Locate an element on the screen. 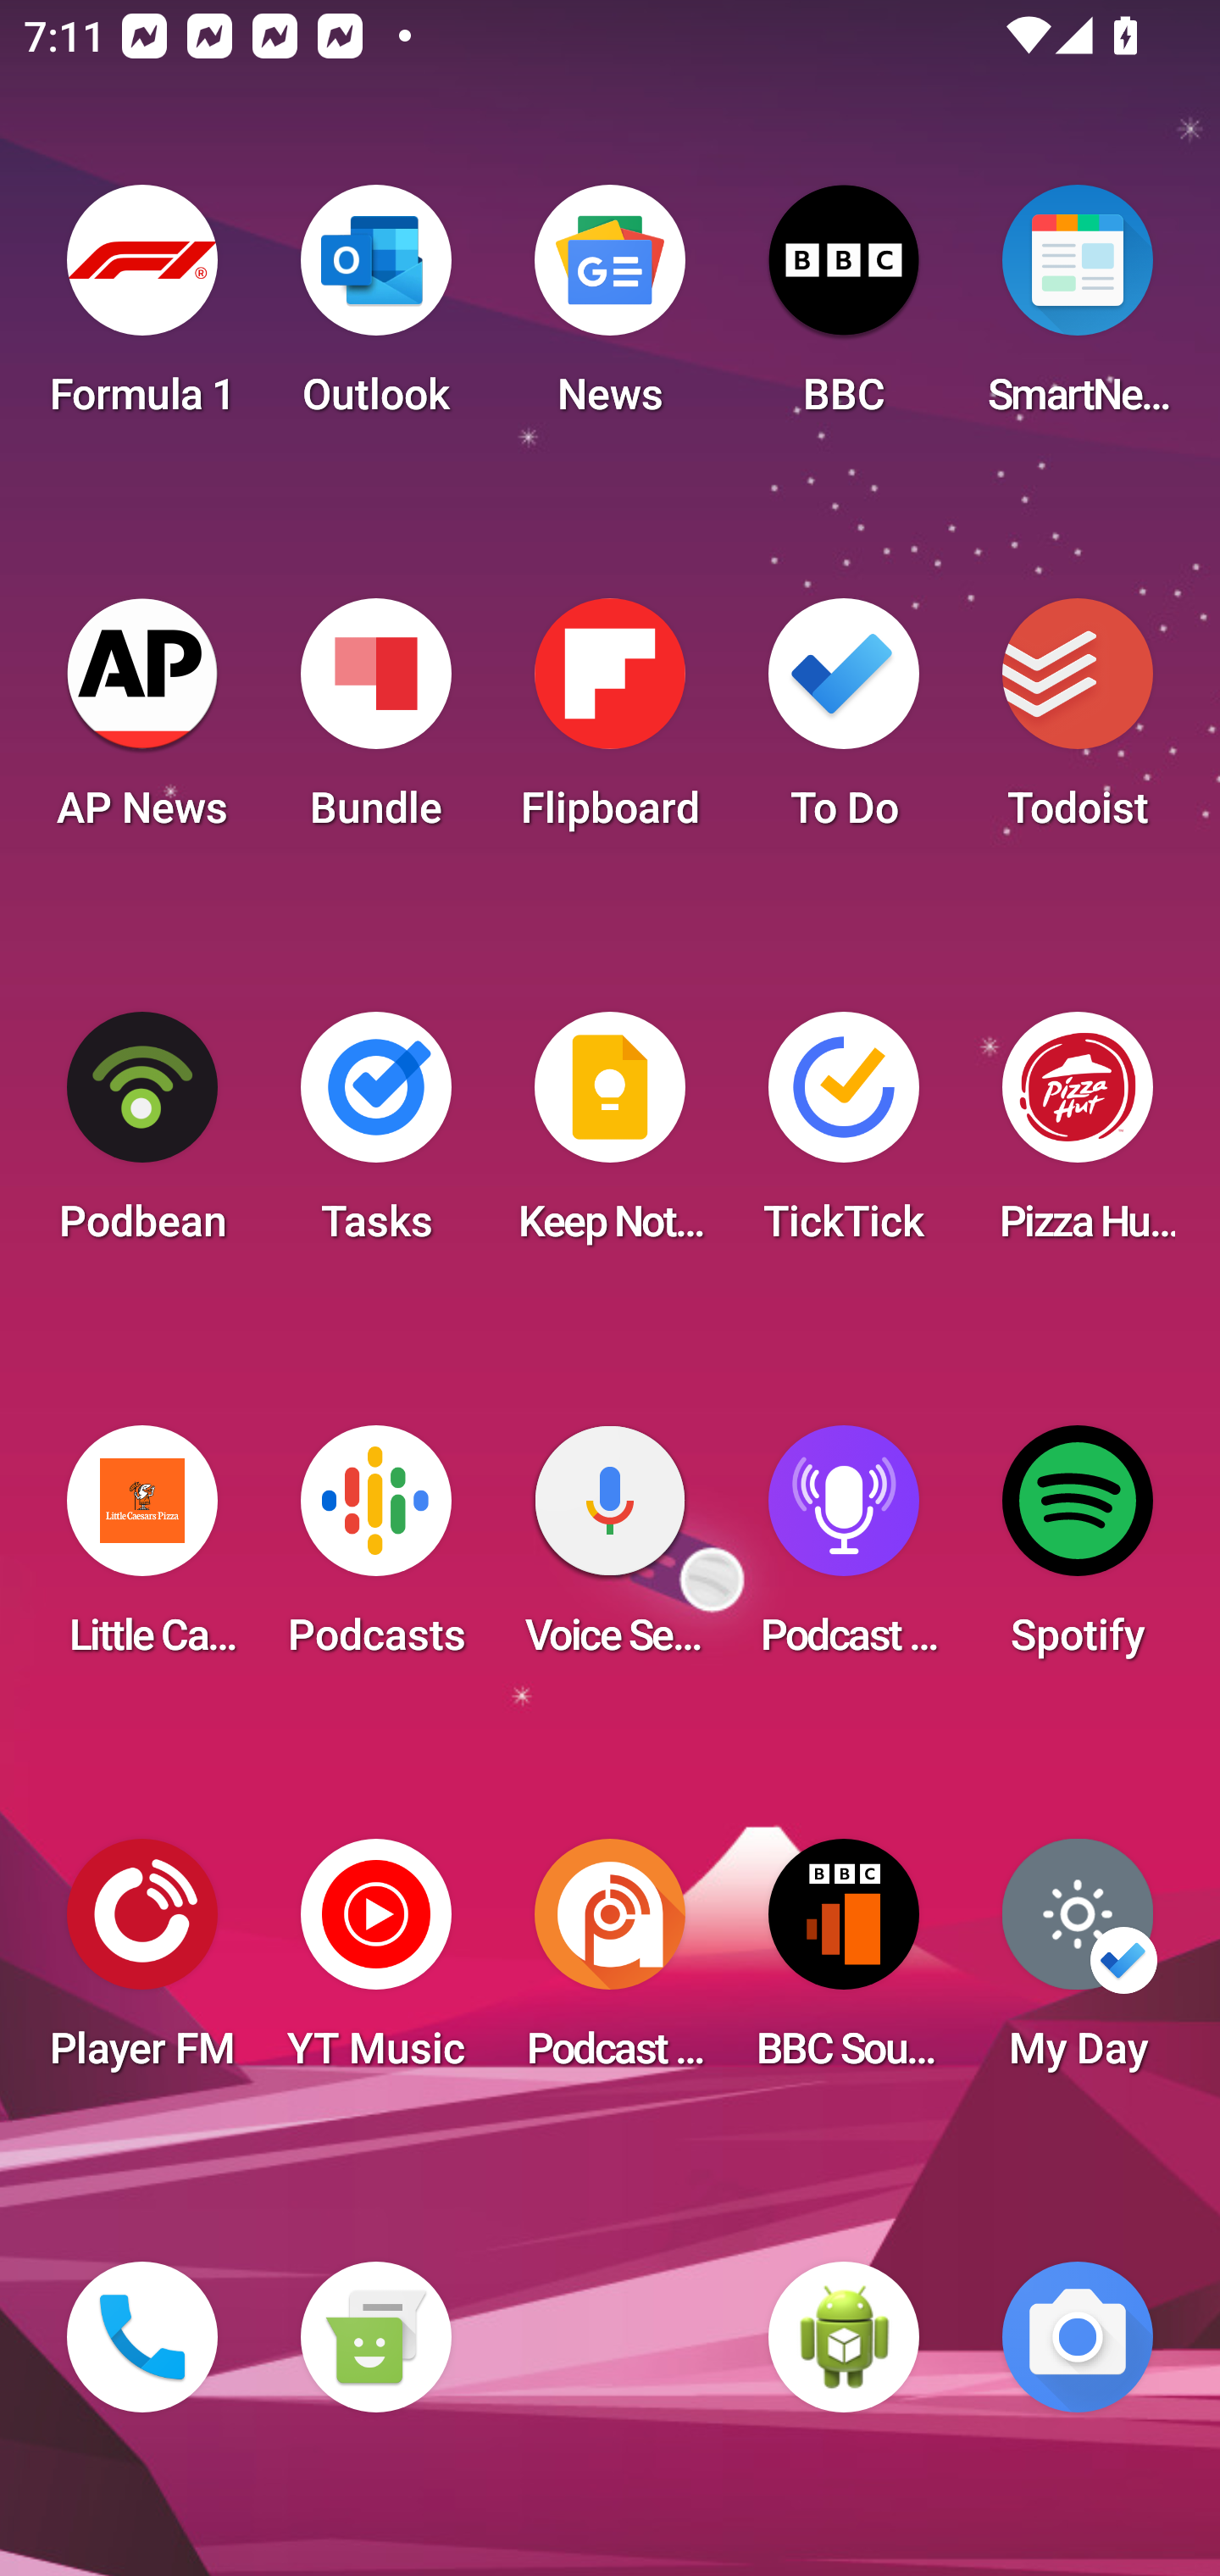 The height and width of the screenshot is (2576, 1220). Little Caesars Pizza is located at coordinates (142, 1551).